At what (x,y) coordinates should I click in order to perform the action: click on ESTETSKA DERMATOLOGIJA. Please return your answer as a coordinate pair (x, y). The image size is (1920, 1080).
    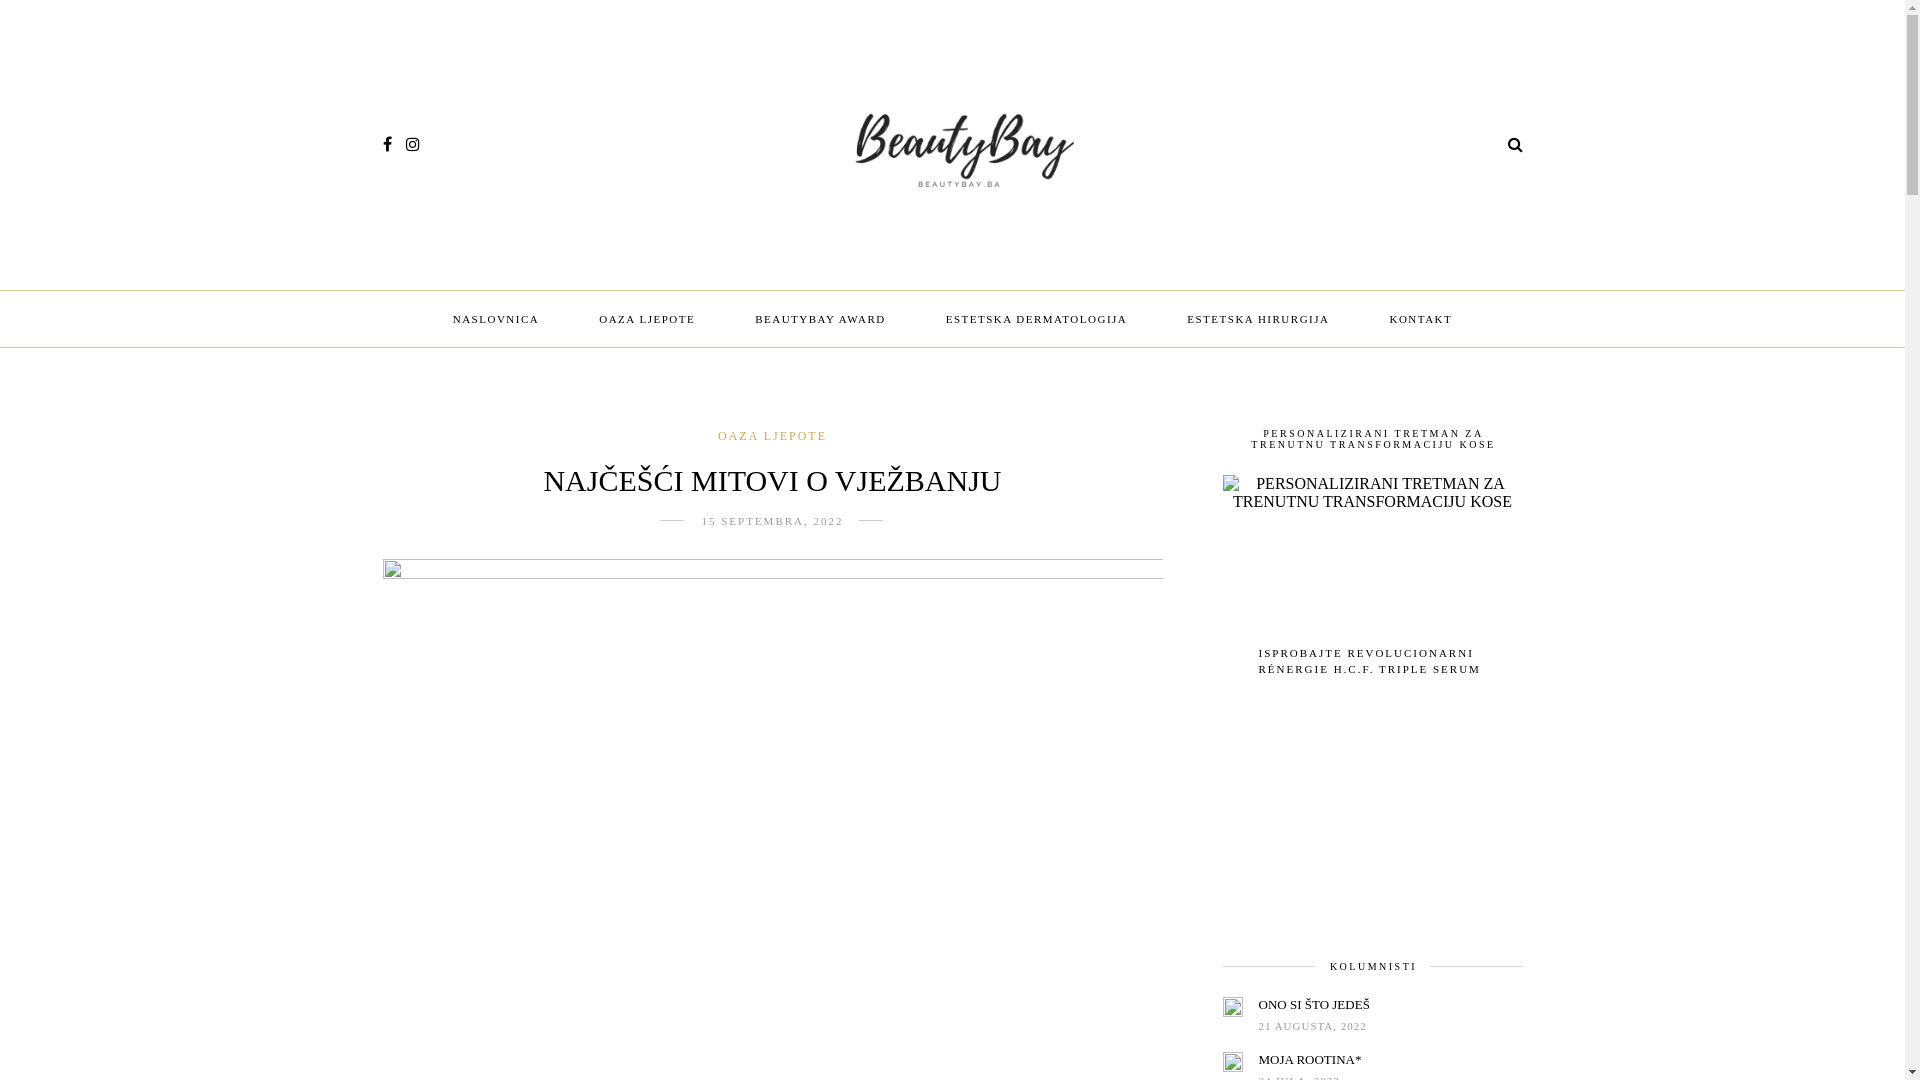
    Looking at the image, I should click on (1037, 320).